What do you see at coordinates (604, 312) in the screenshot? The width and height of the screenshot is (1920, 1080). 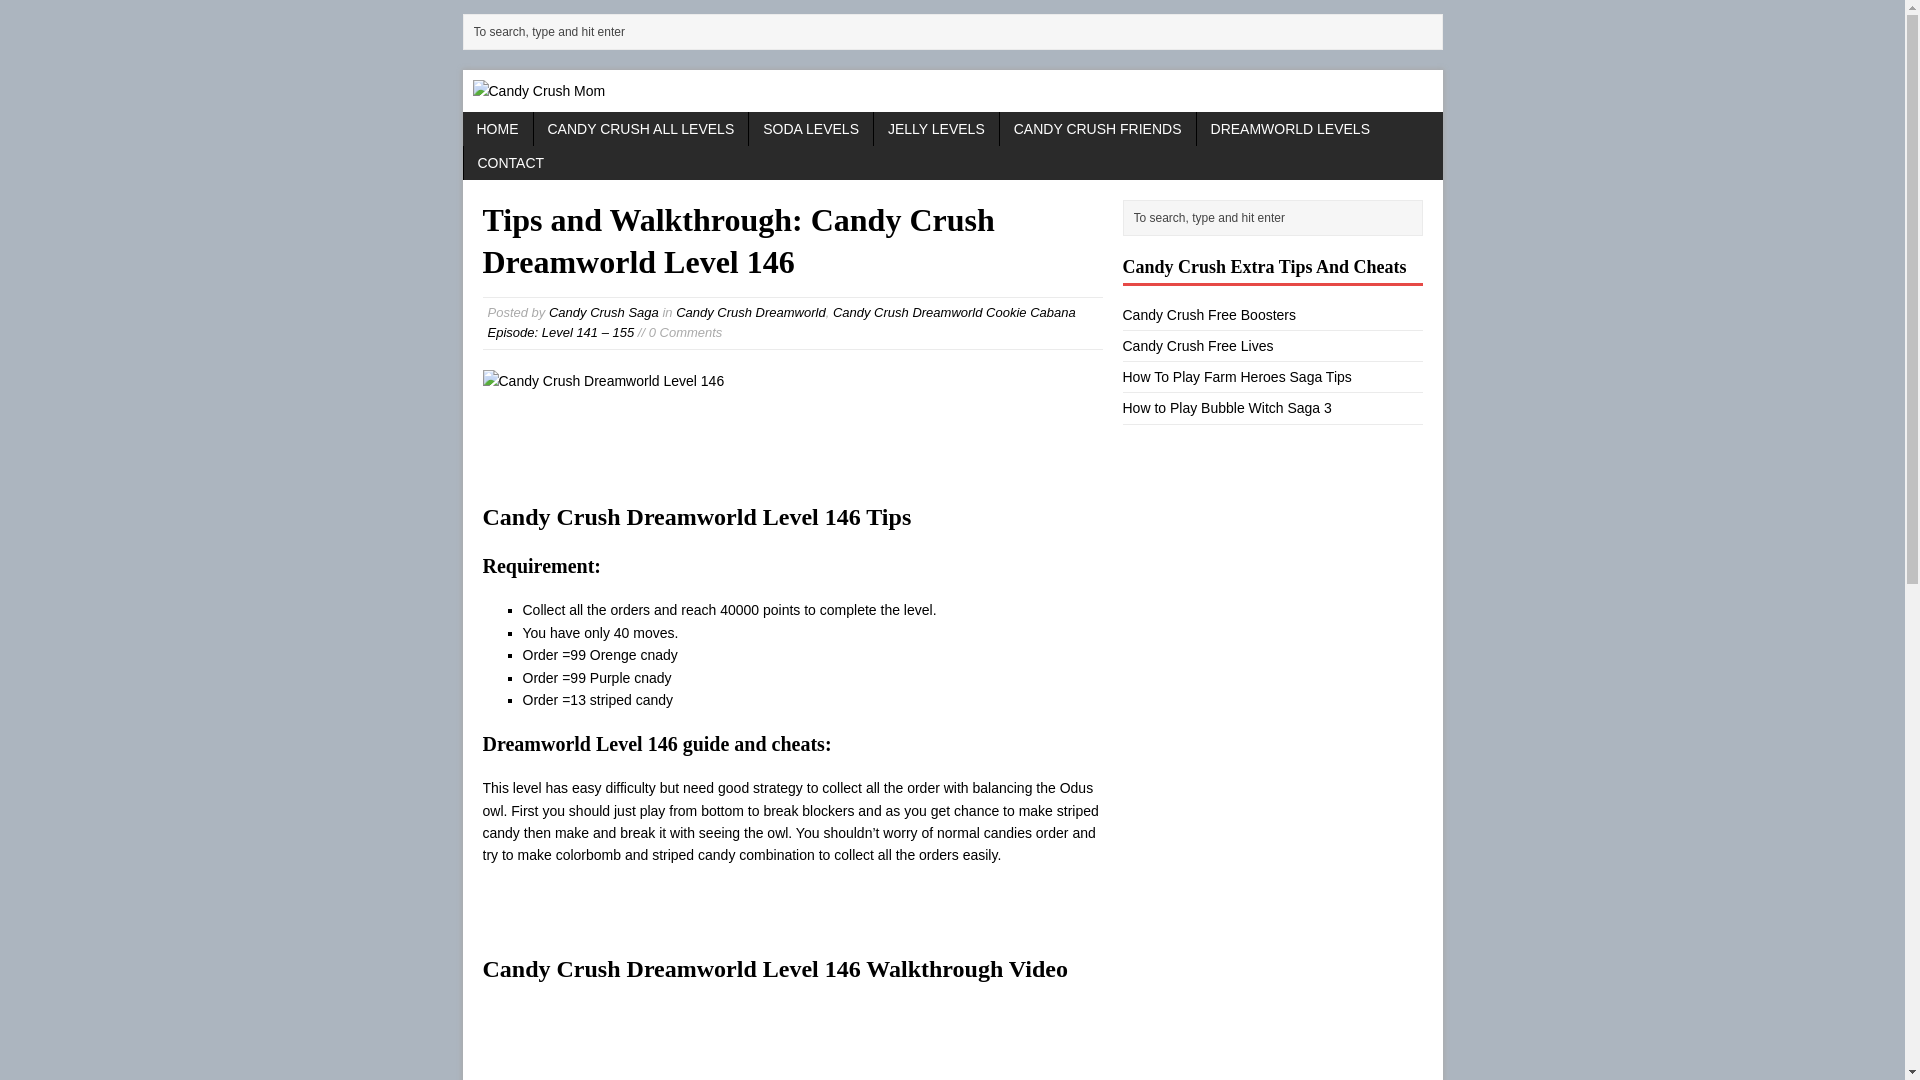 I see `Posts by Candy Crush Saga` at bounding box center [604, 312].